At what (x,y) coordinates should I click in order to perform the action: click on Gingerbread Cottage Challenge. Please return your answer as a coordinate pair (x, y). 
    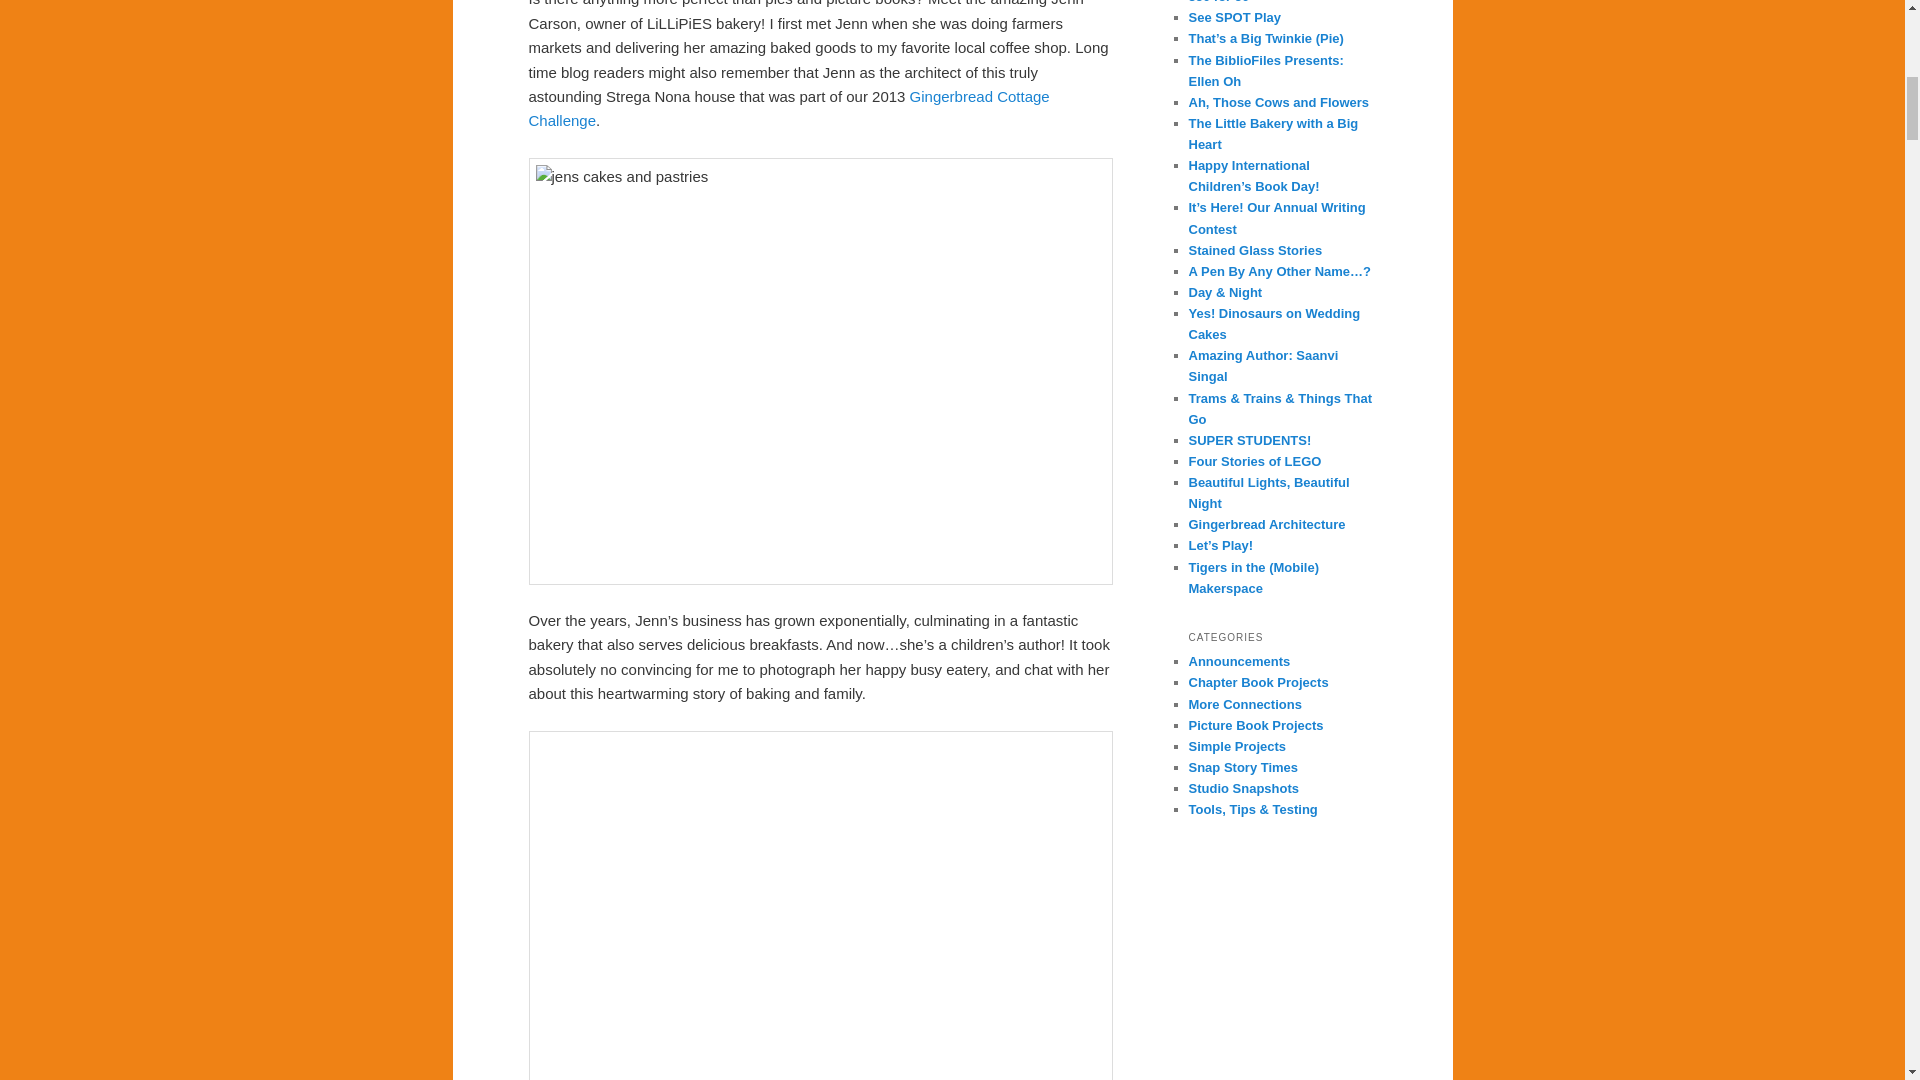
    Looking at the image, I should click on (788, 108).